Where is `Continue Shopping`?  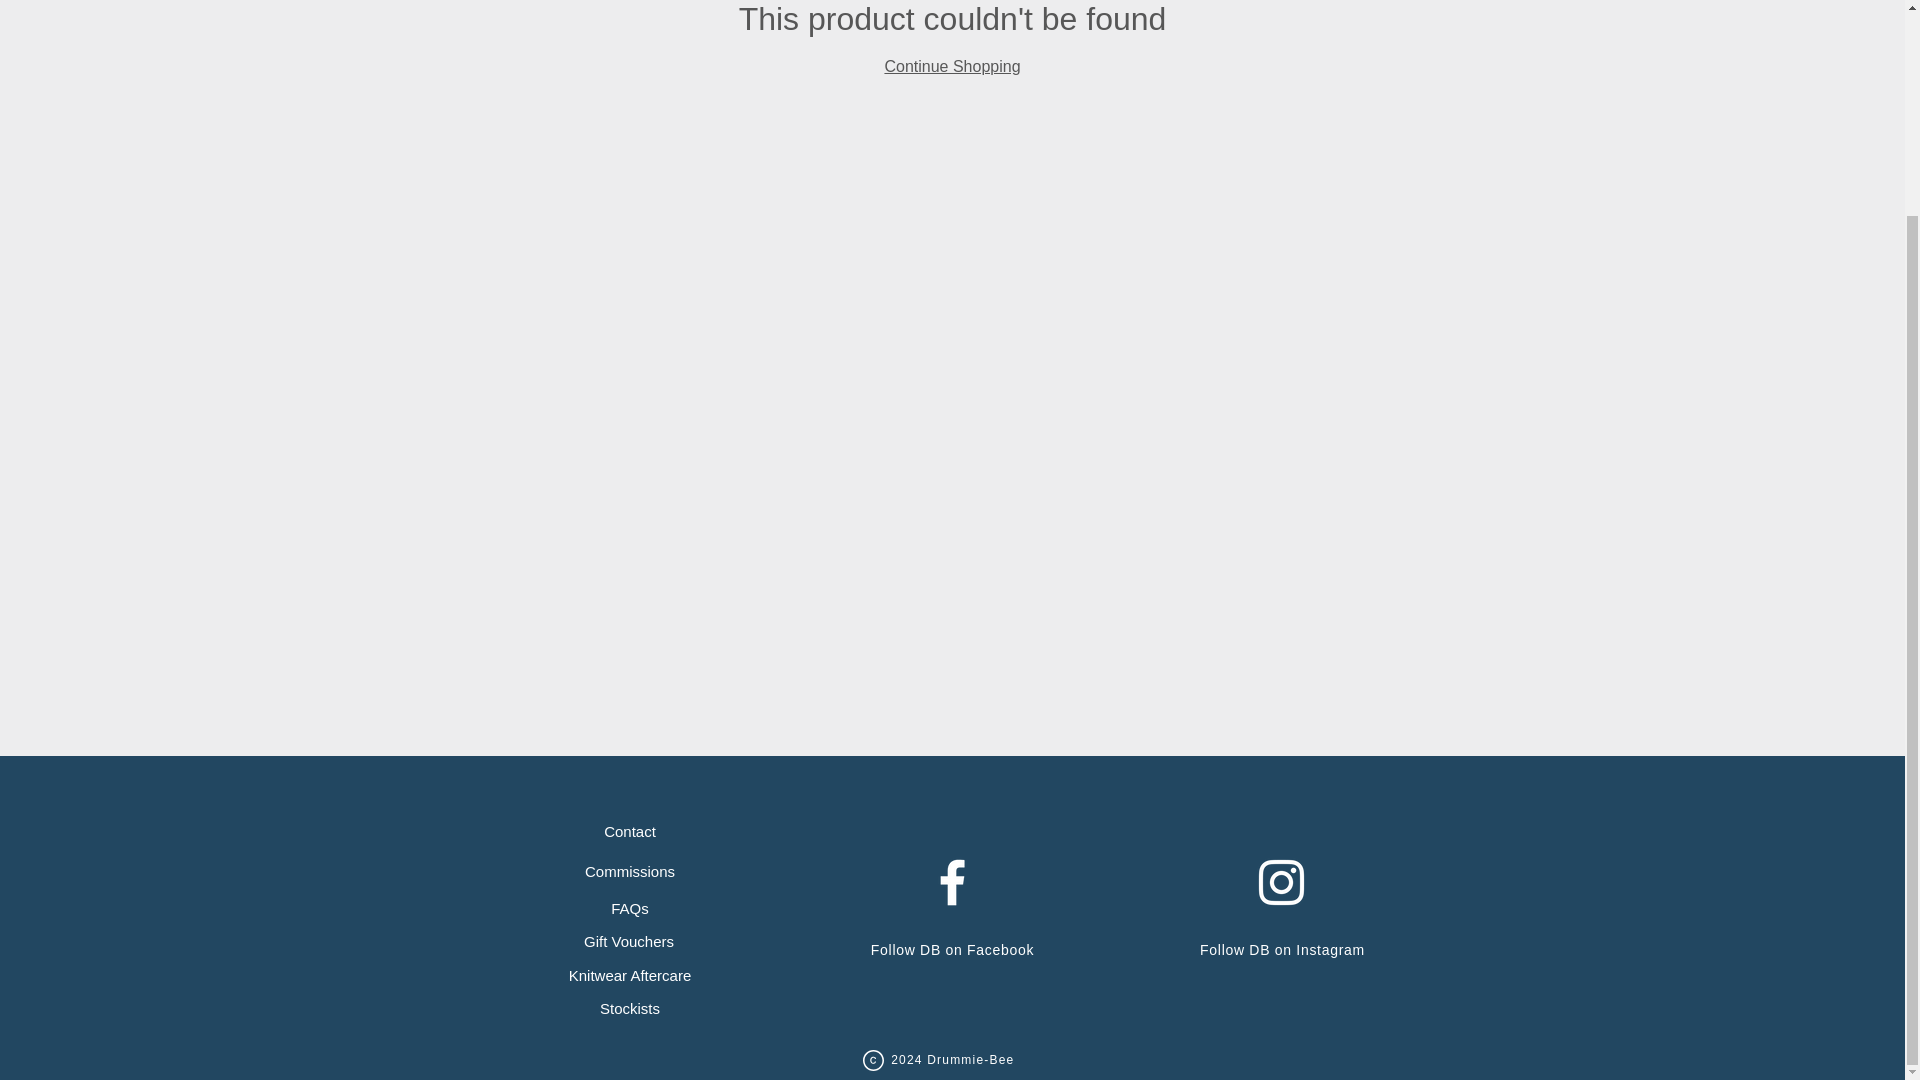
Continue Shopping is located at coordinates (951, 66).